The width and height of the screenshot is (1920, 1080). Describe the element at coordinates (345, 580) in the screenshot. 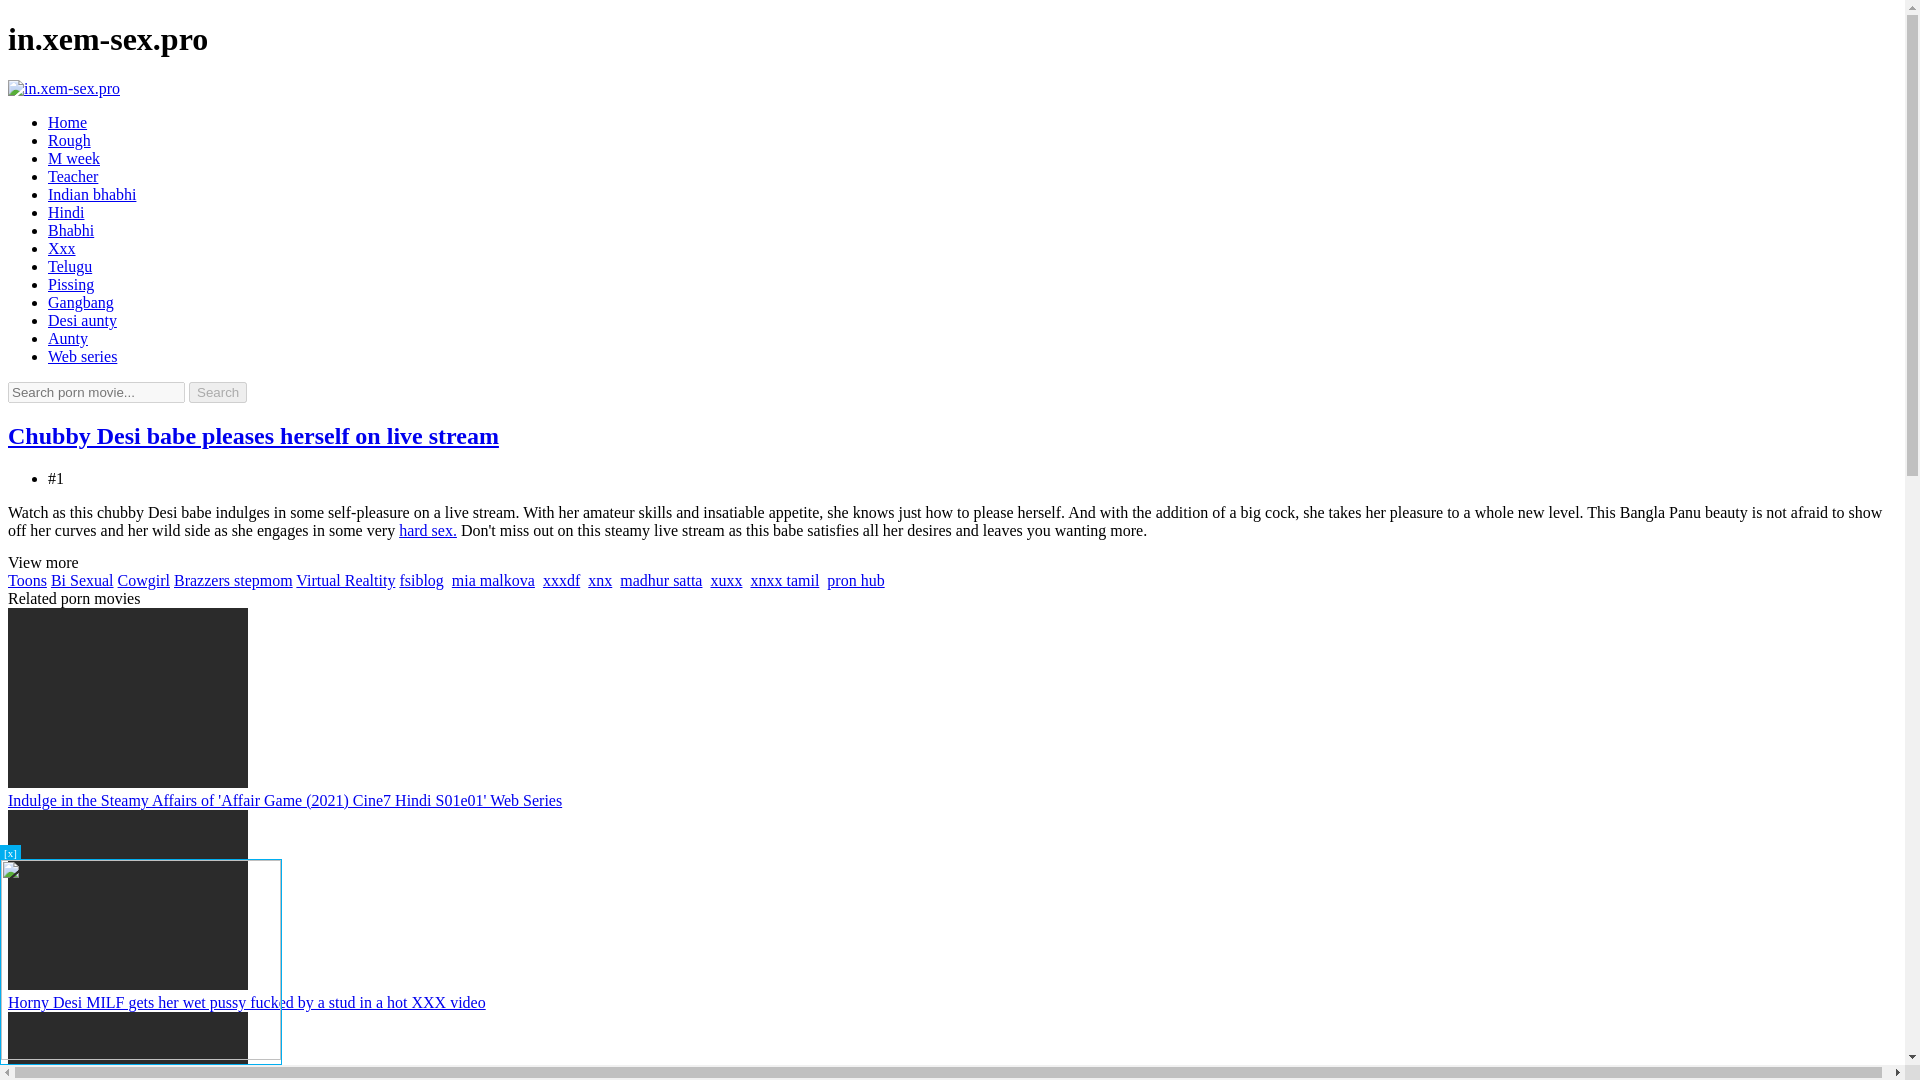

I see `Virtual Realtity` at that location.